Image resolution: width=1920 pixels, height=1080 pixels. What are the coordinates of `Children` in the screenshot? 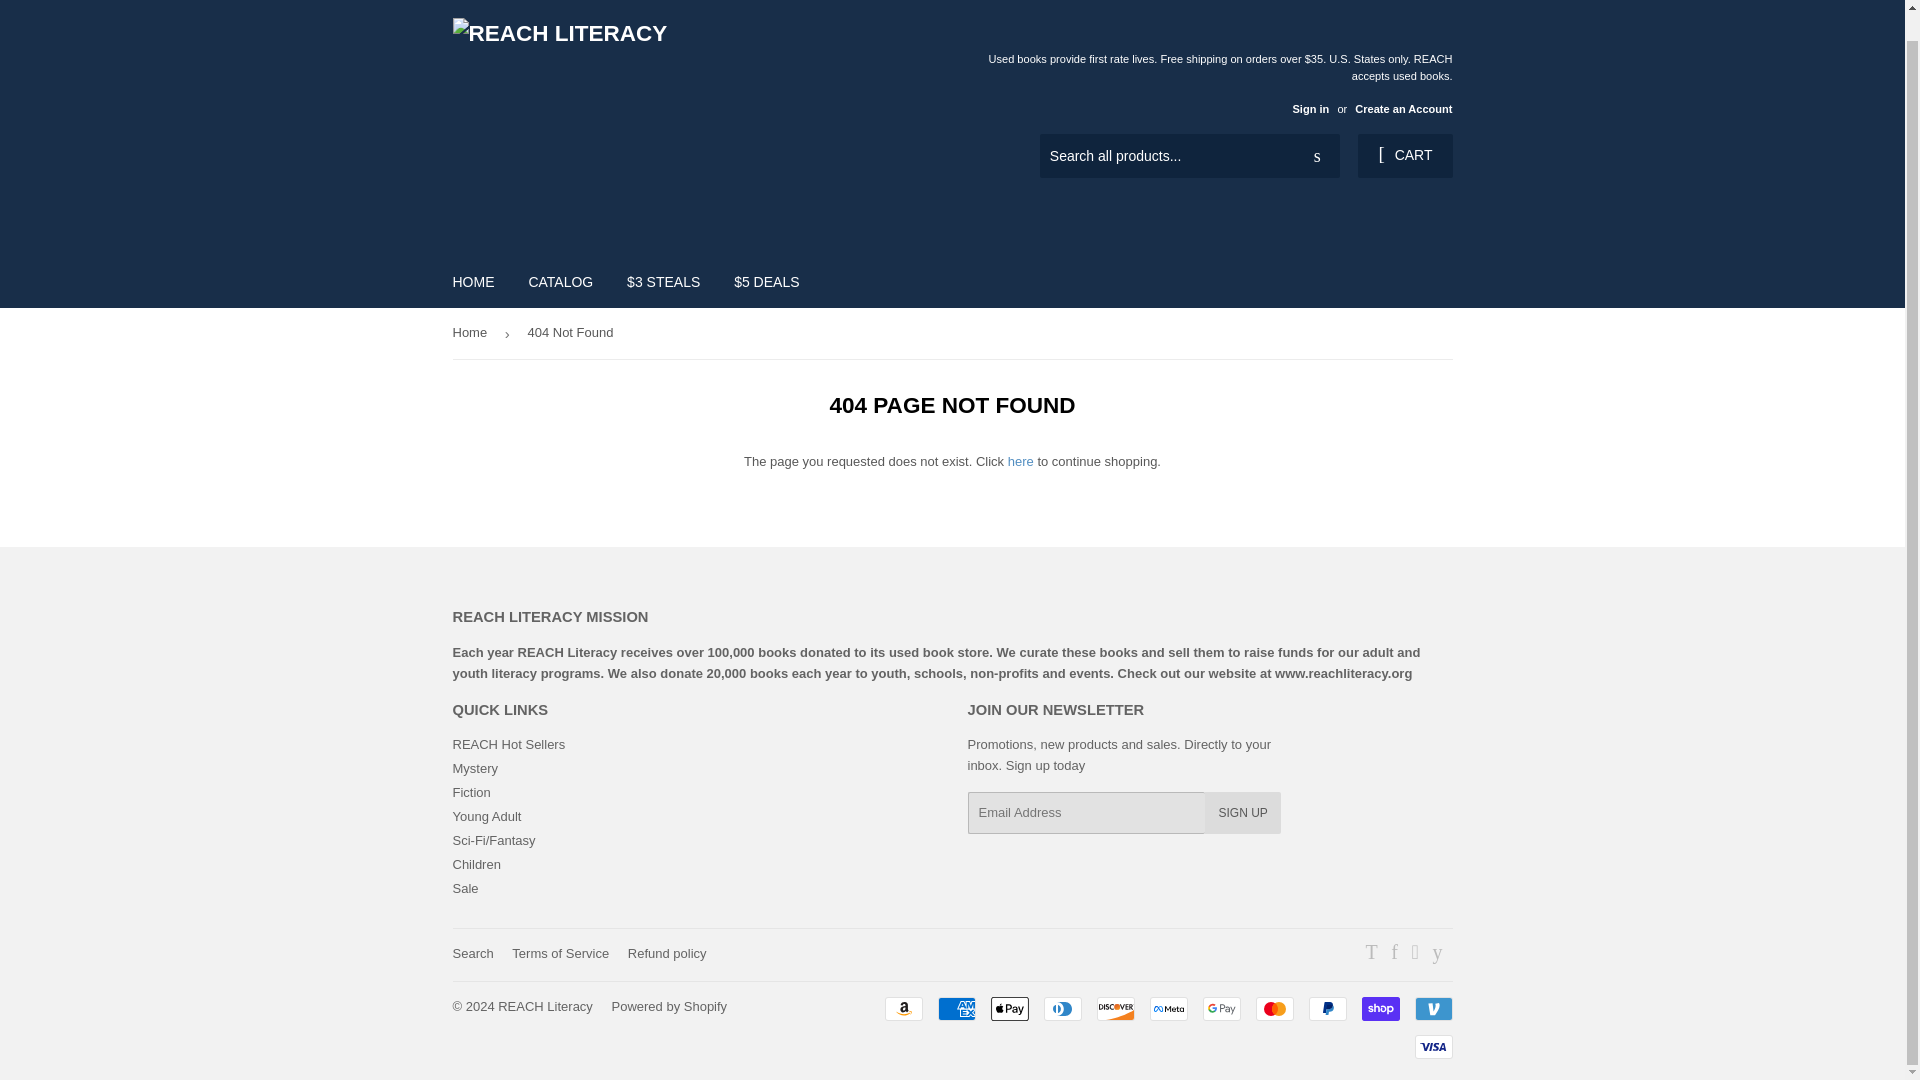 It's located at (475, 864).